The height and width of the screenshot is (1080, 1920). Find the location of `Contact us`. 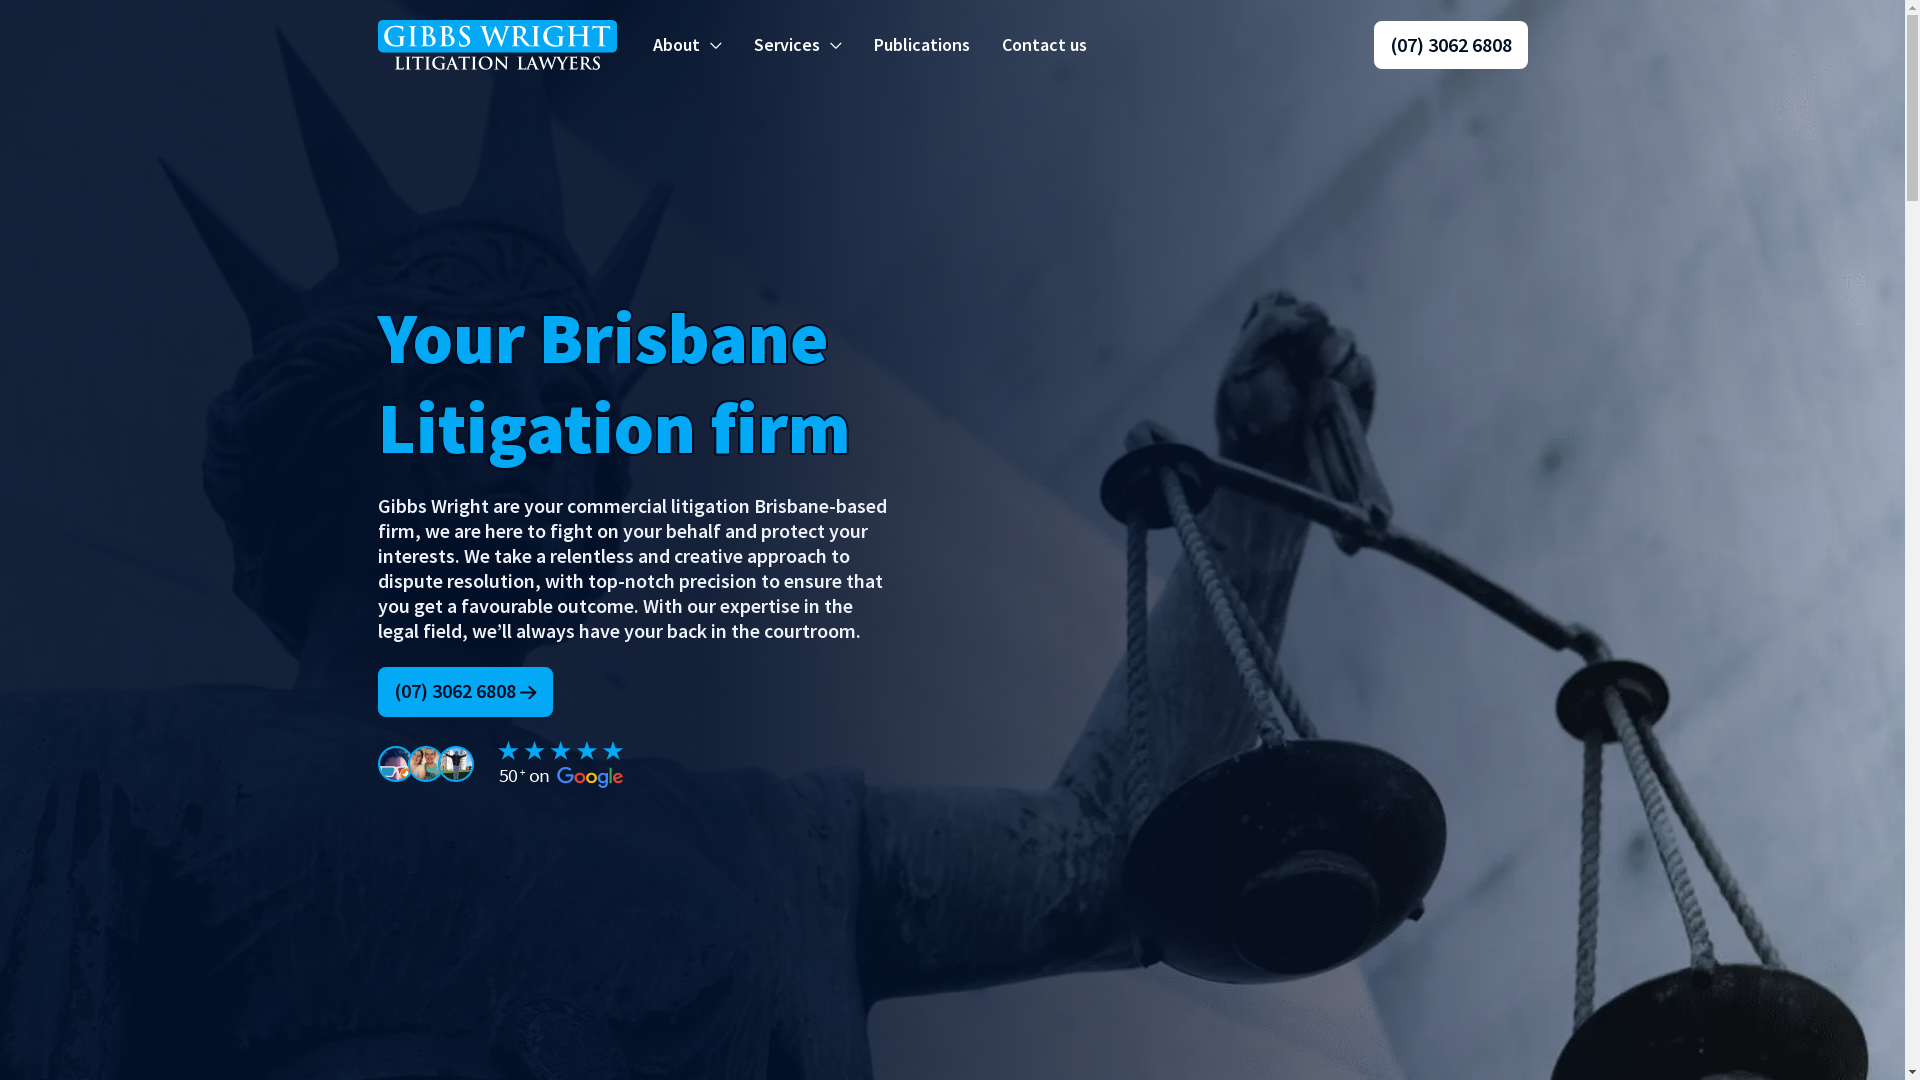

Contact us is located at coordinates (1044, 45).